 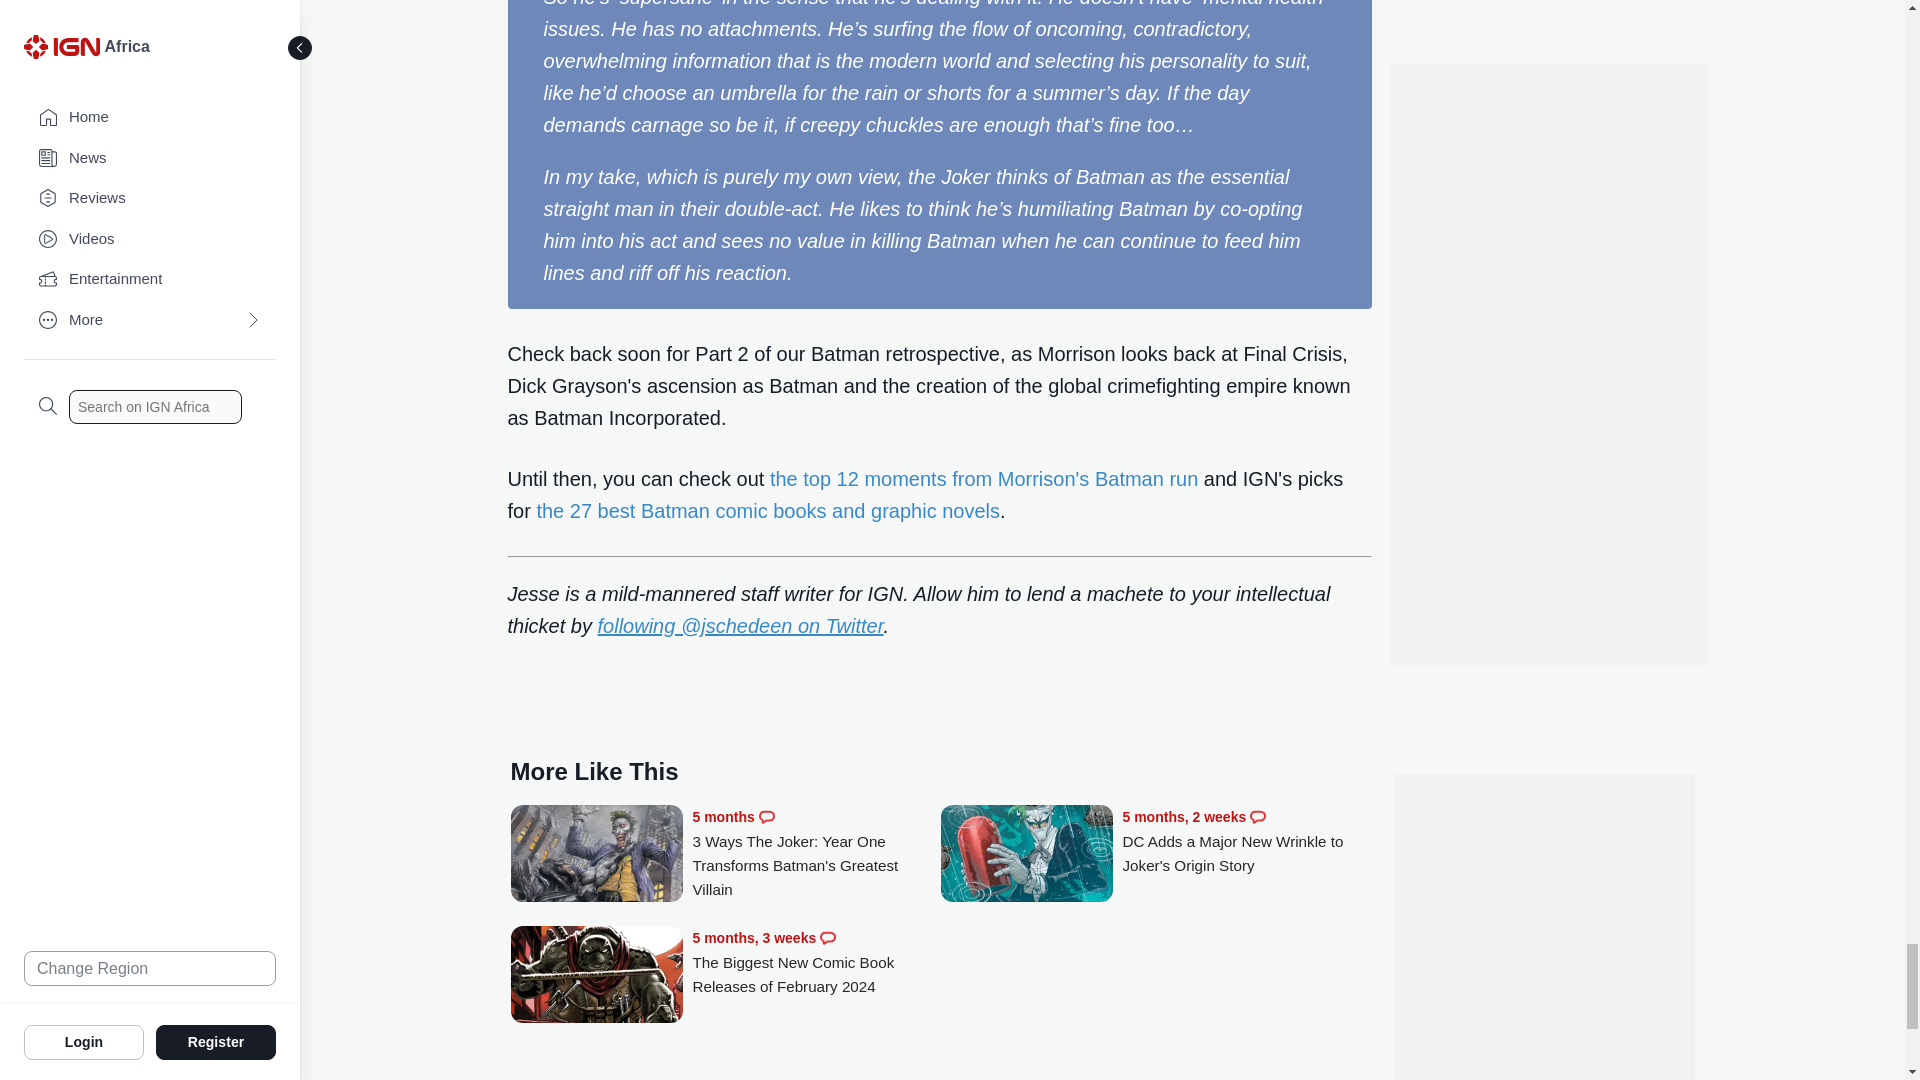 What do you see at coordinates (1026, 855) in the screenshot?
I see `DC Adds a Major New Wrinkle to Joker's Origin Story` at bounding box center [1026, 855].